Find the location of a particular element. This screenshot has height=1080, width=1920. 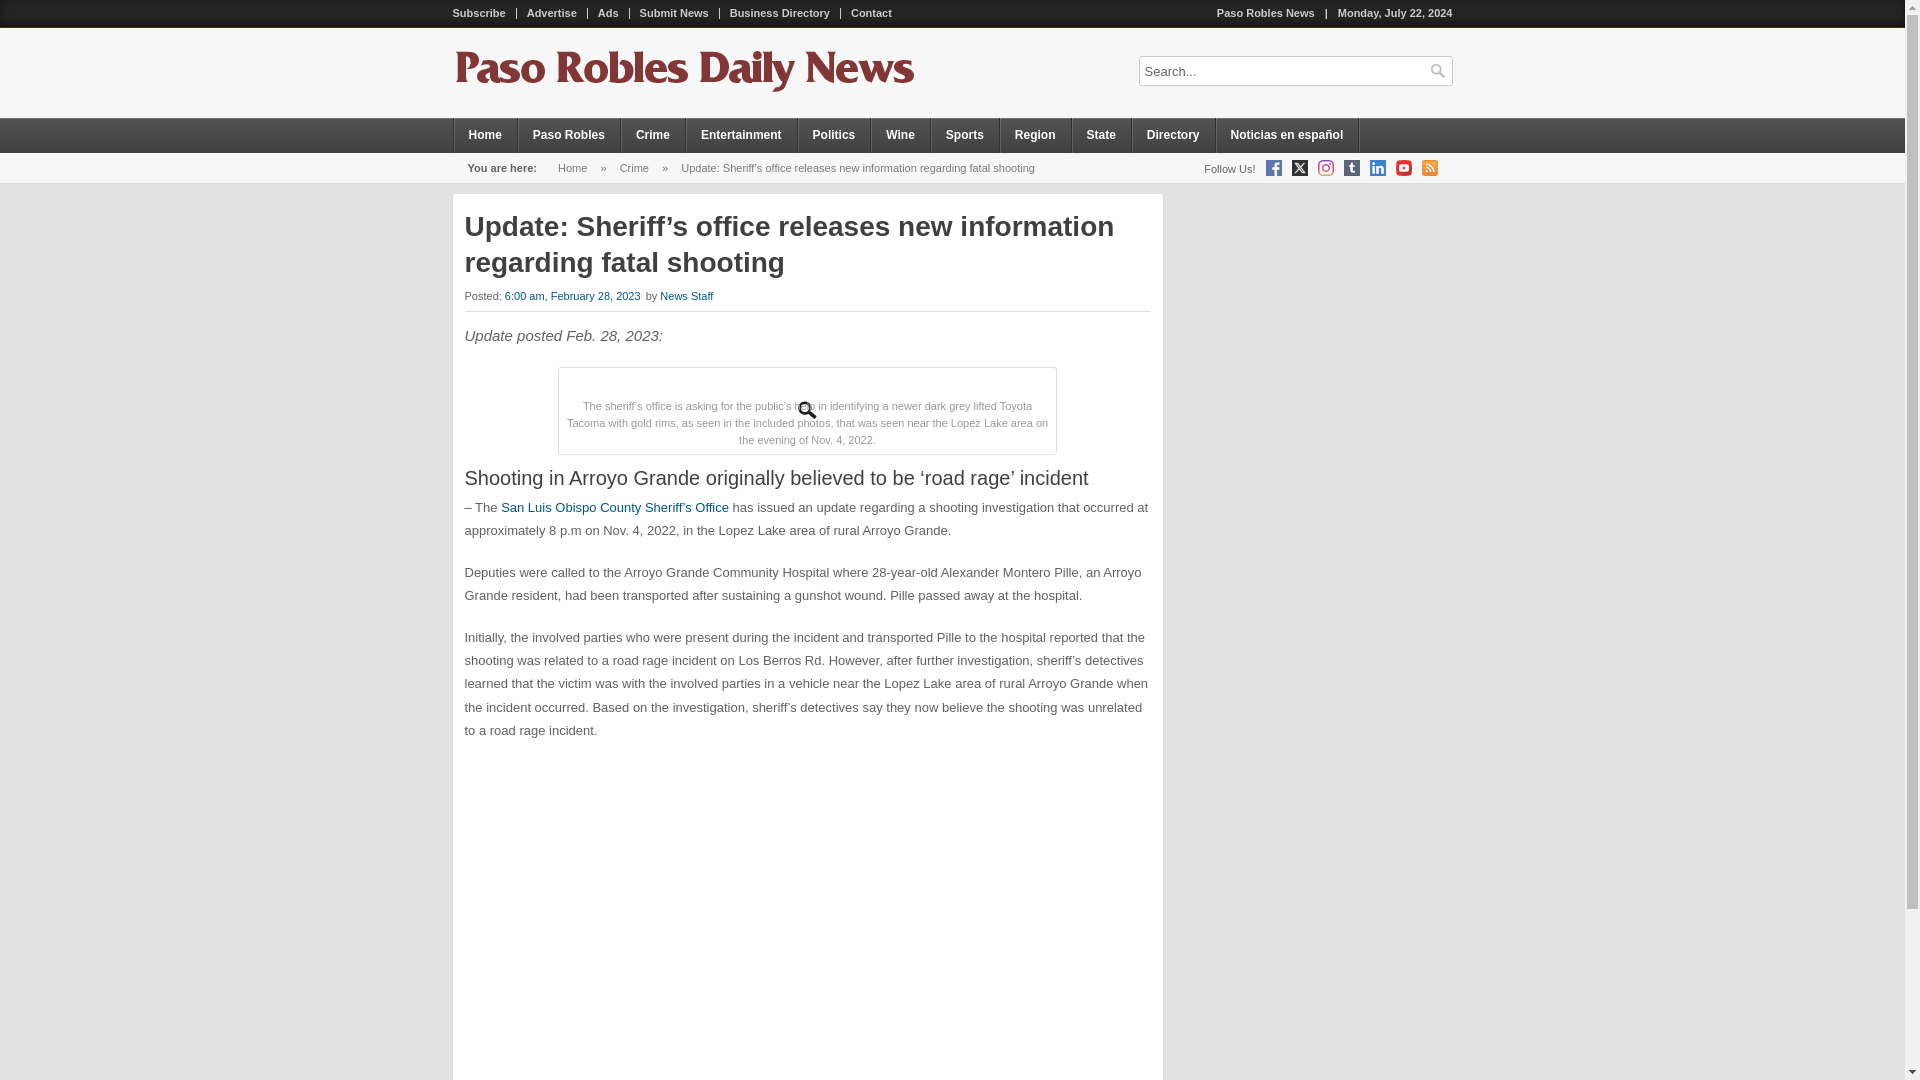

Paso Robles is located at coordinates (569, 135).